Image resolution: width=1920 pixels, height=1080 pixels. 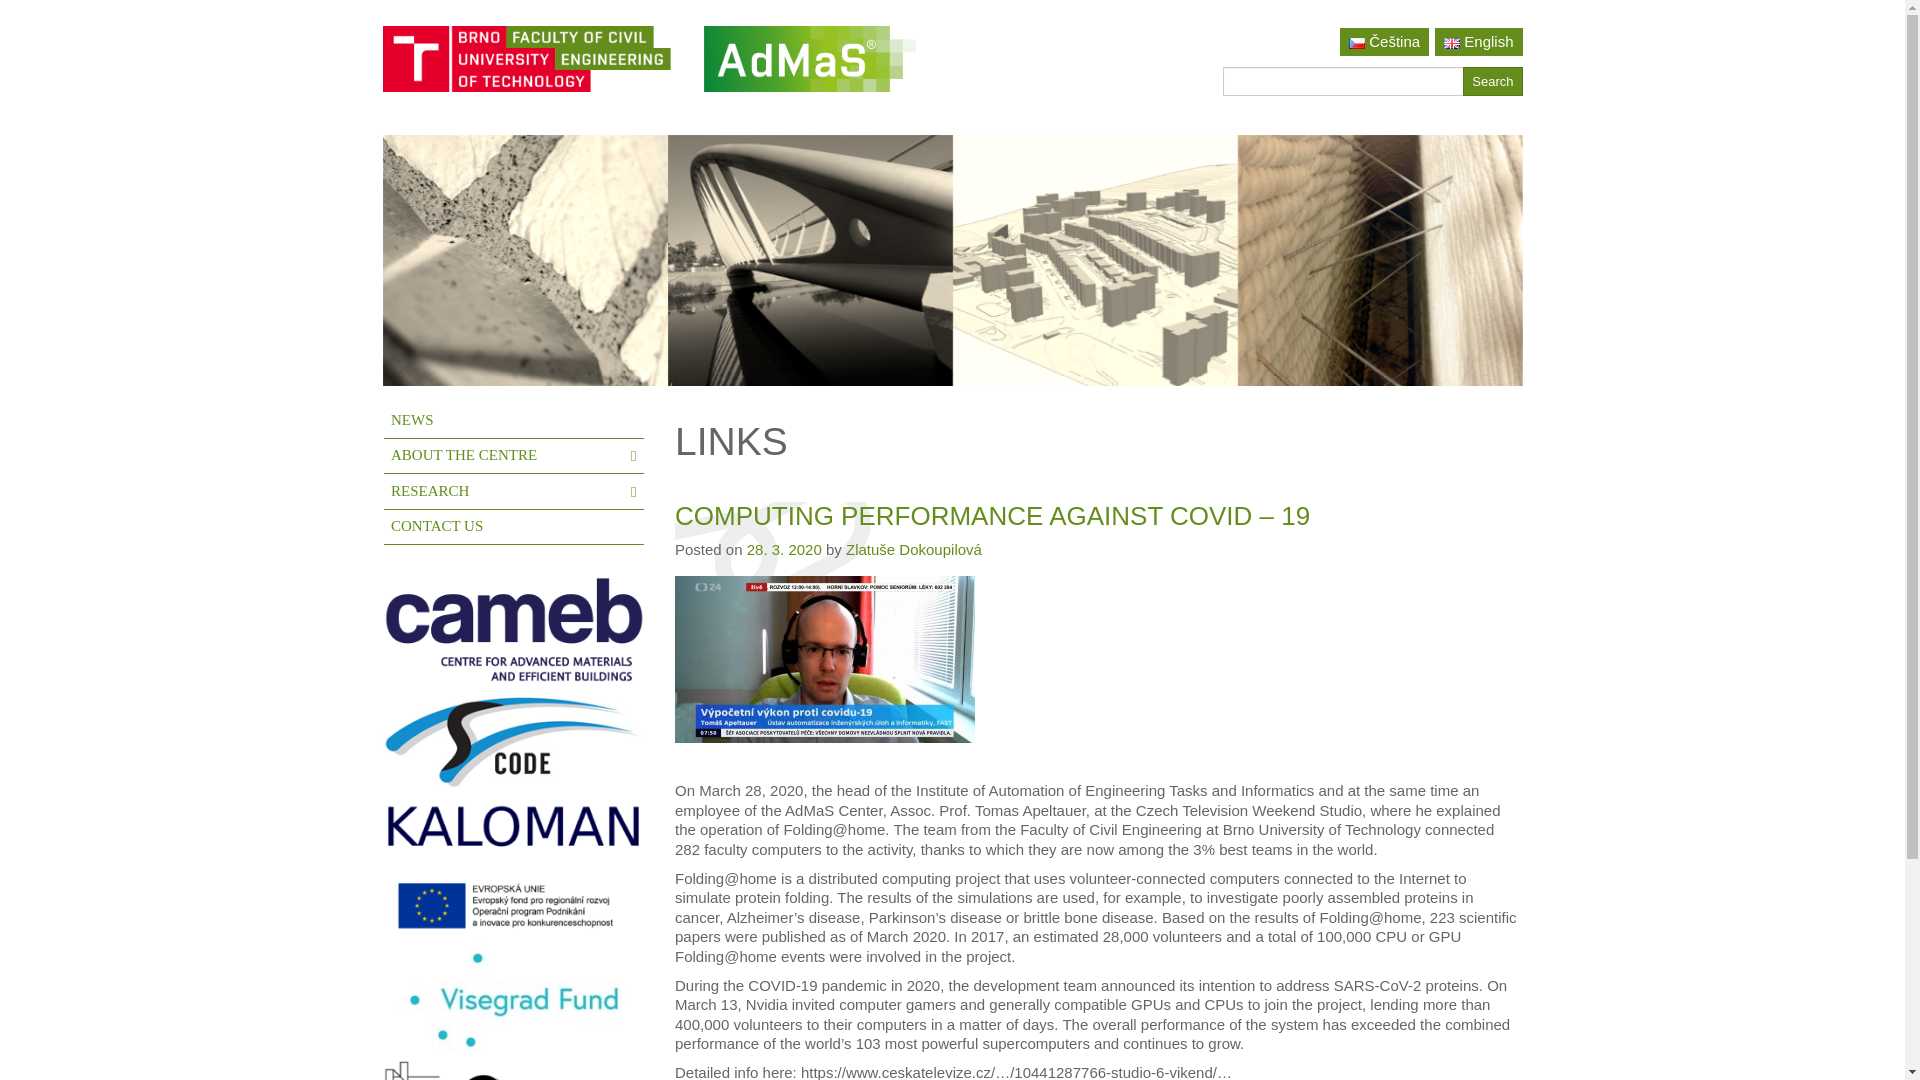 What do you see at coordinates (1342, 81) in the screenshot?
I see `Search for:` at bounding box center [1342, 81].